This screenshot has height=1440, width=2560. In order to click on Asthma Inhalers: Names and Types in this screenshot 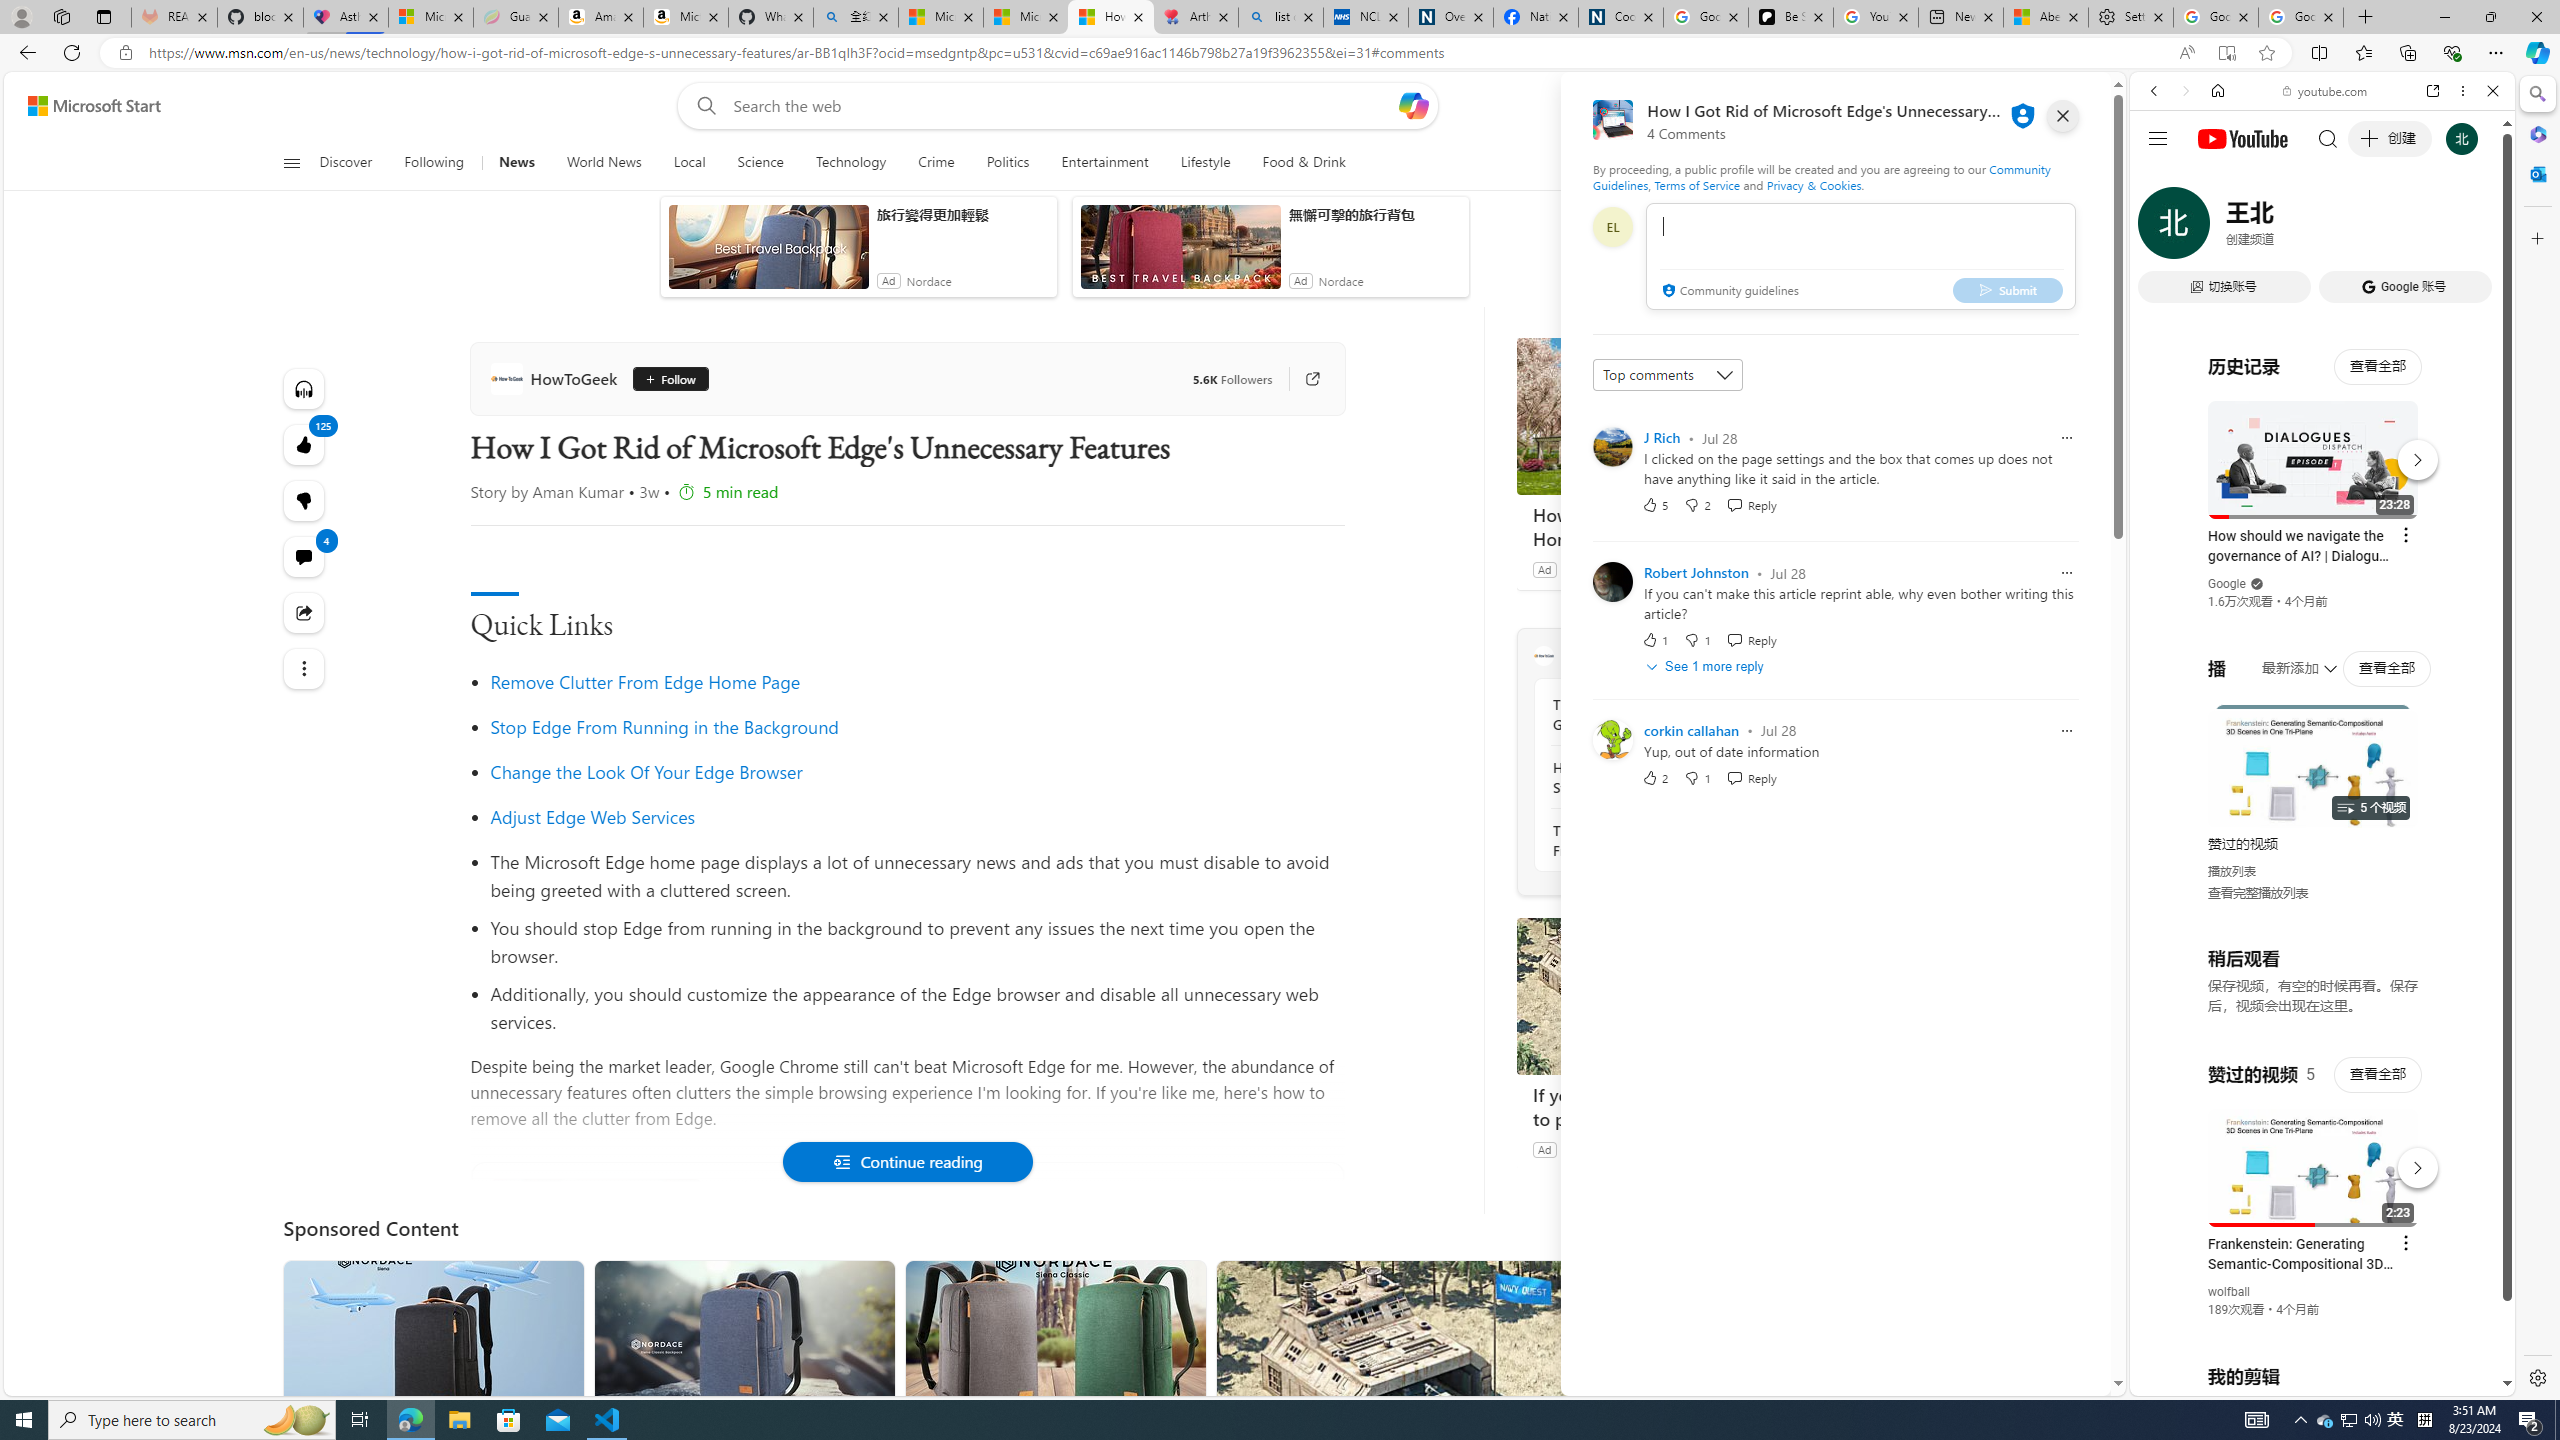, I will do `click(345, 17)`.